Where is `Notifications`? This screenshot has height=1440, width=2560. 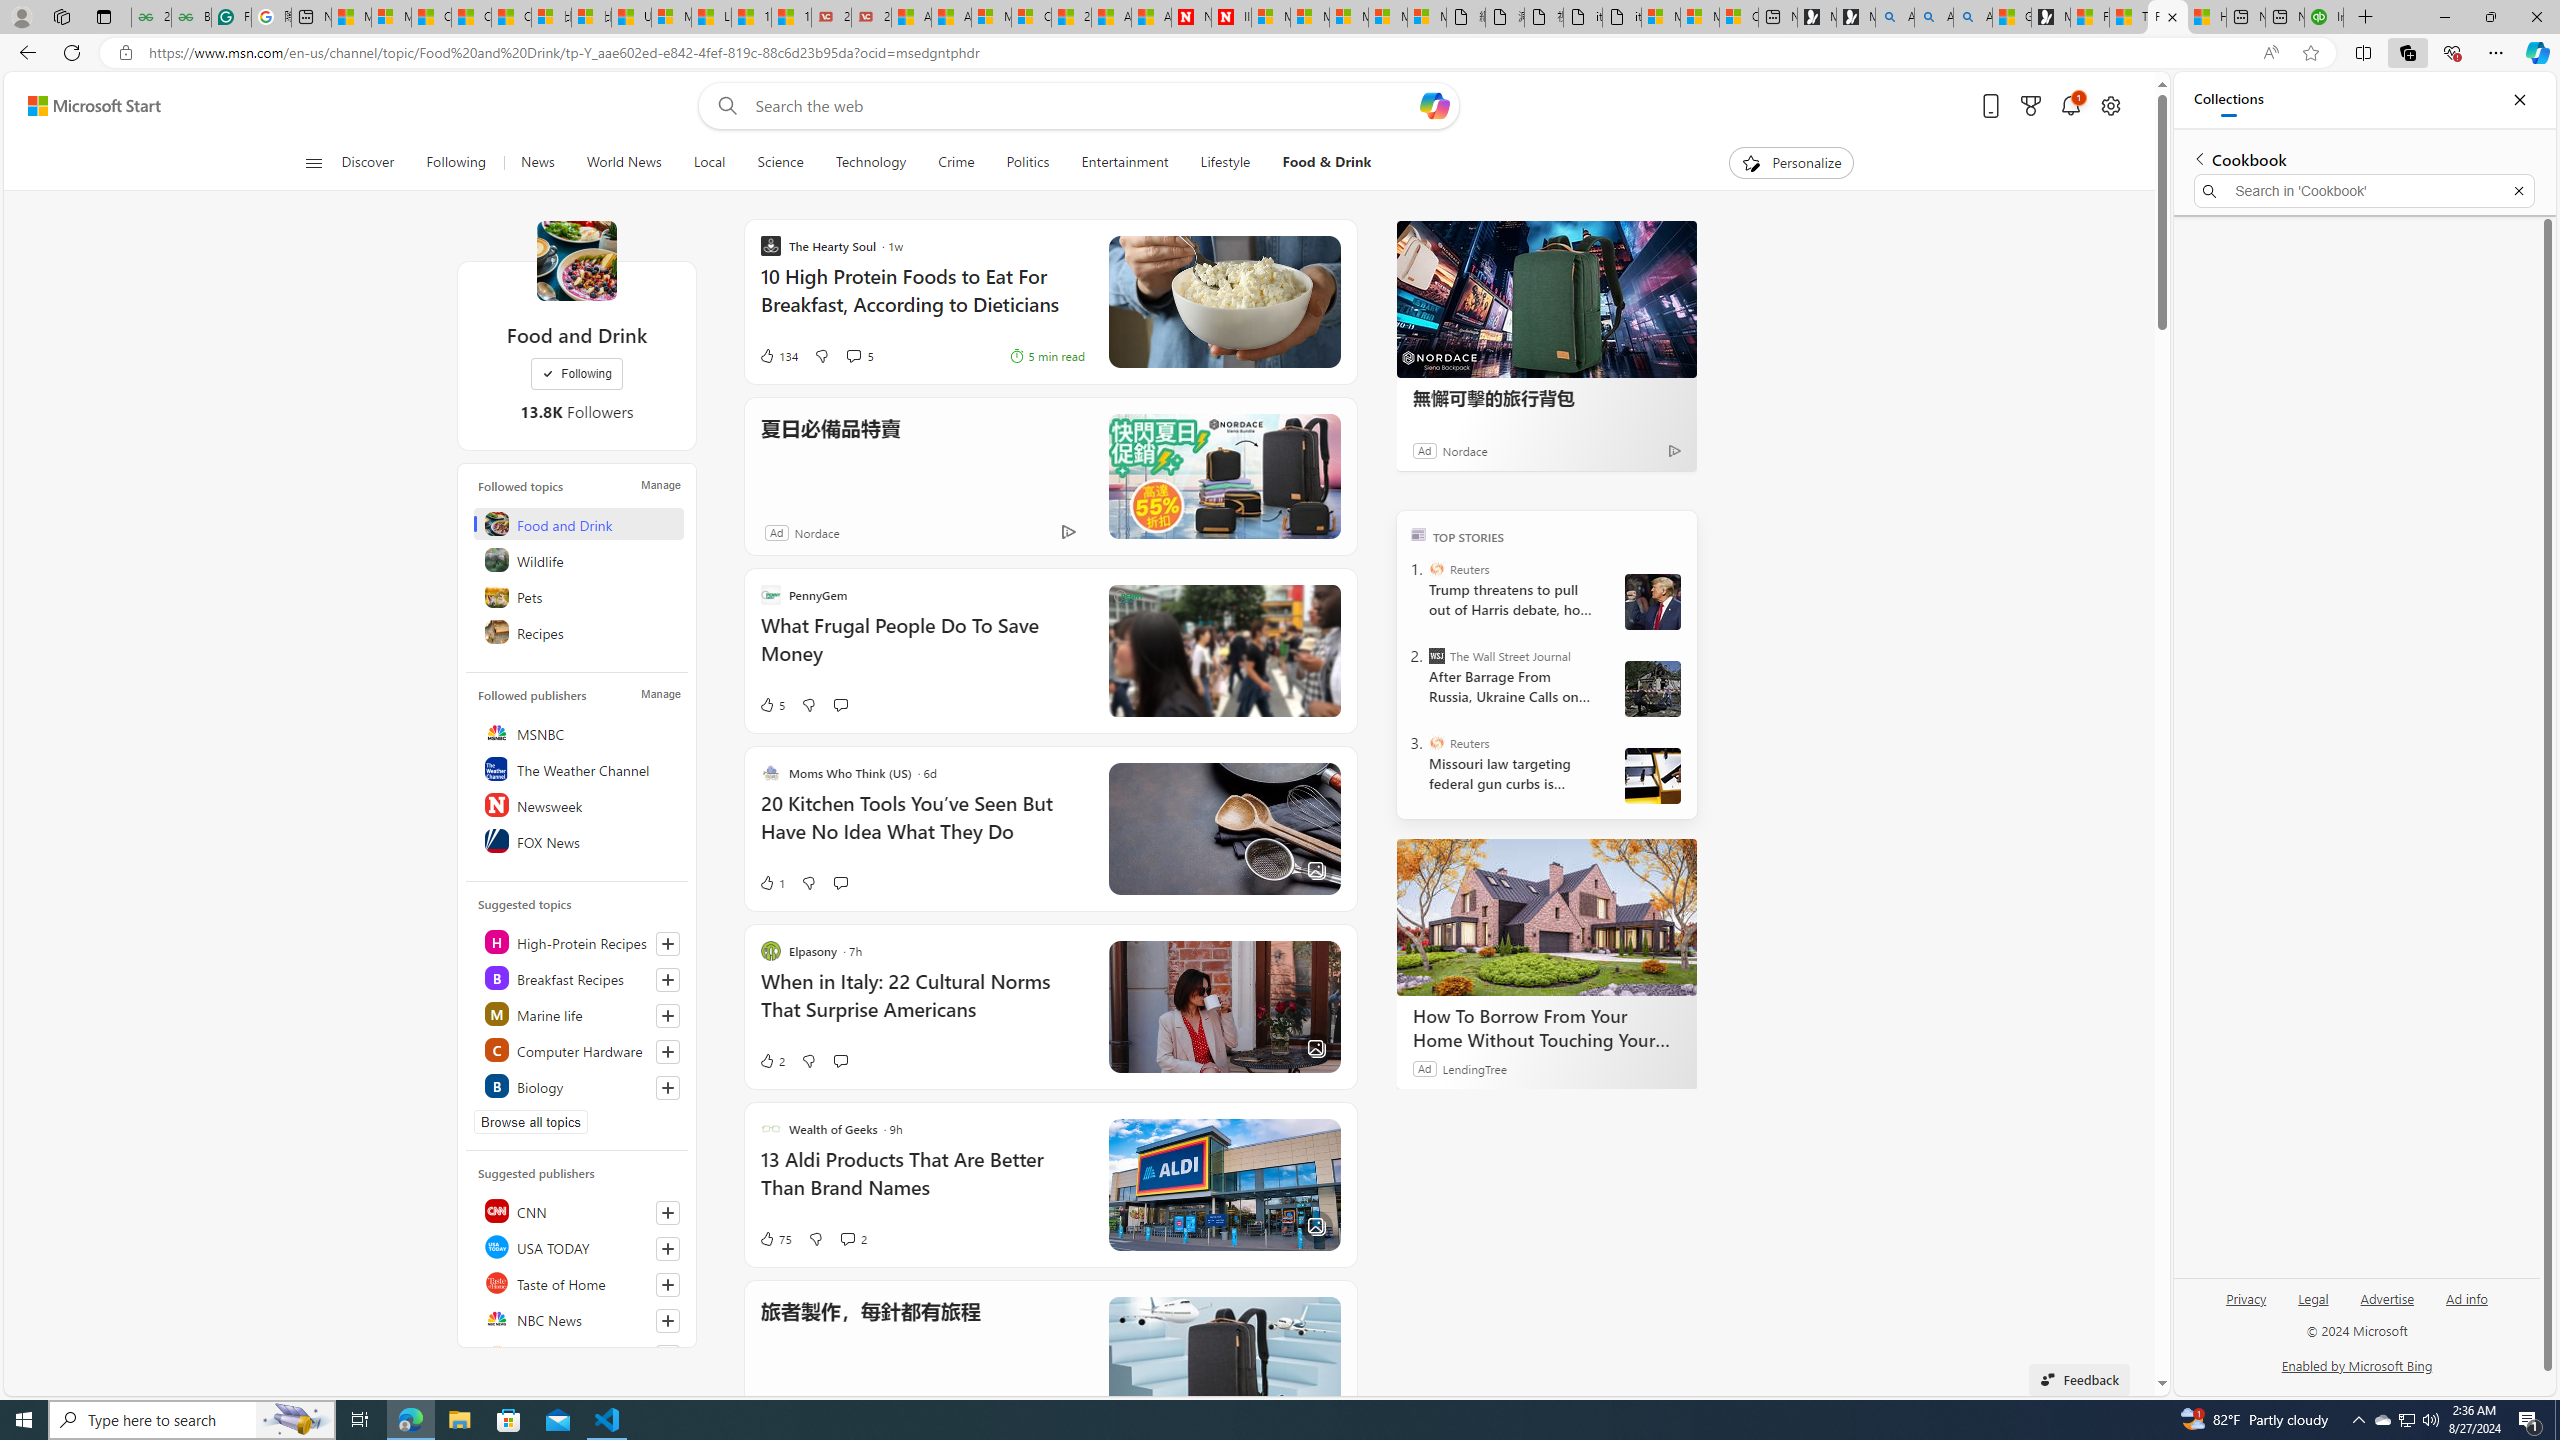
Notifications is located at coordinates (2070, 106).